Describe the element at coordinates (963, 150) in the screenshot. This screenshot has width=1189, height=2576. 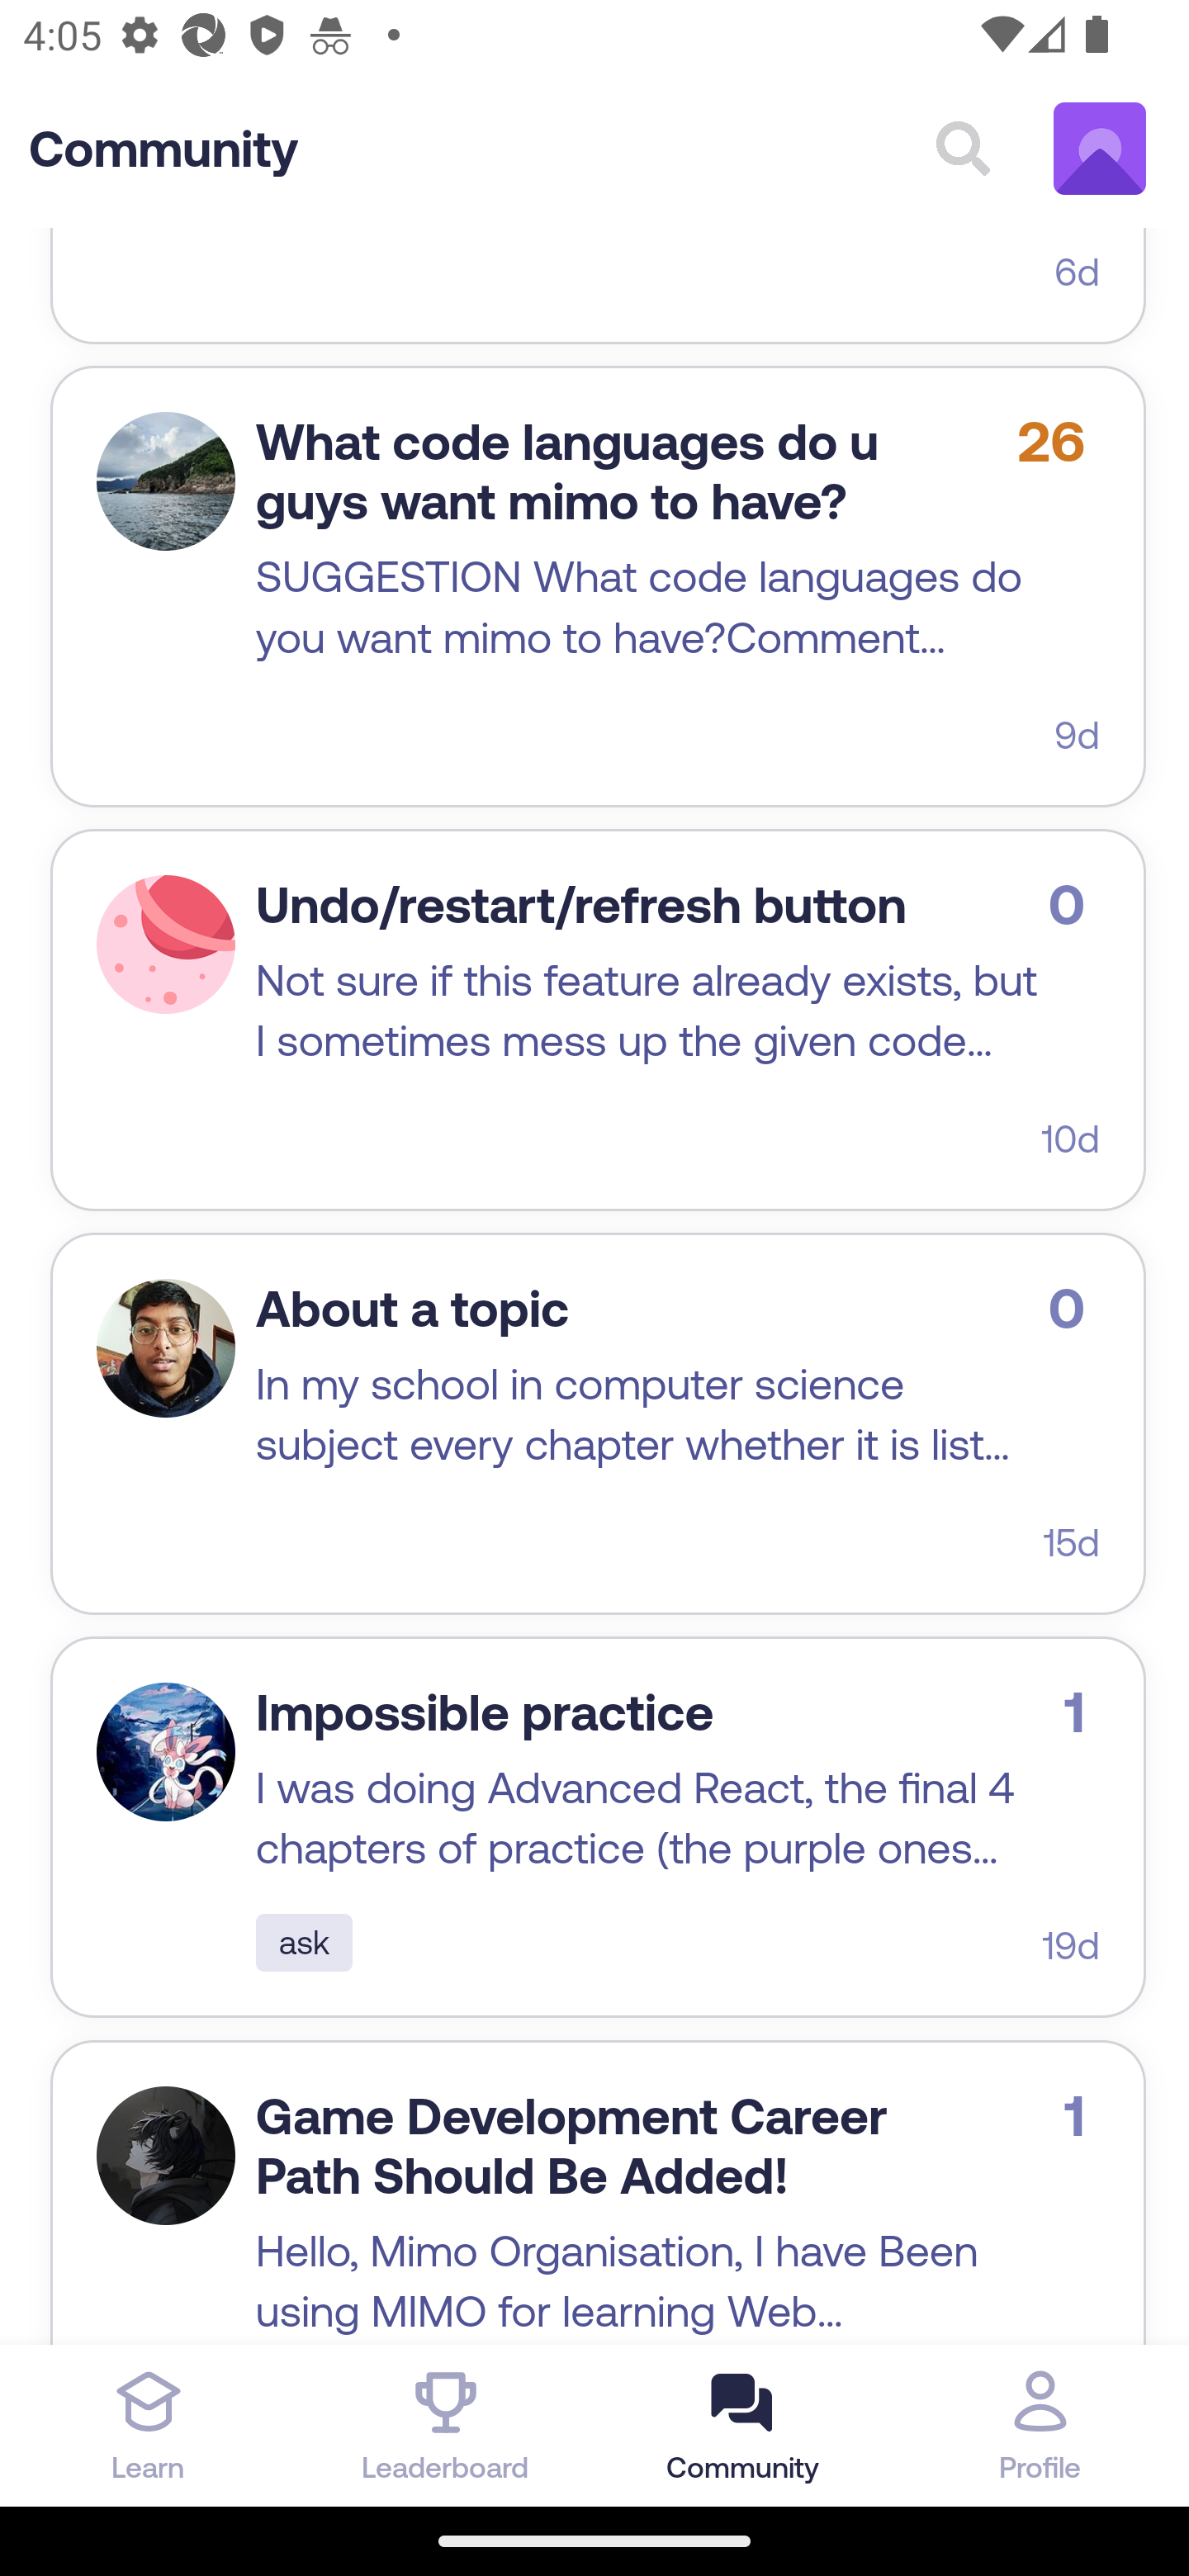
I see `Search` at that location.